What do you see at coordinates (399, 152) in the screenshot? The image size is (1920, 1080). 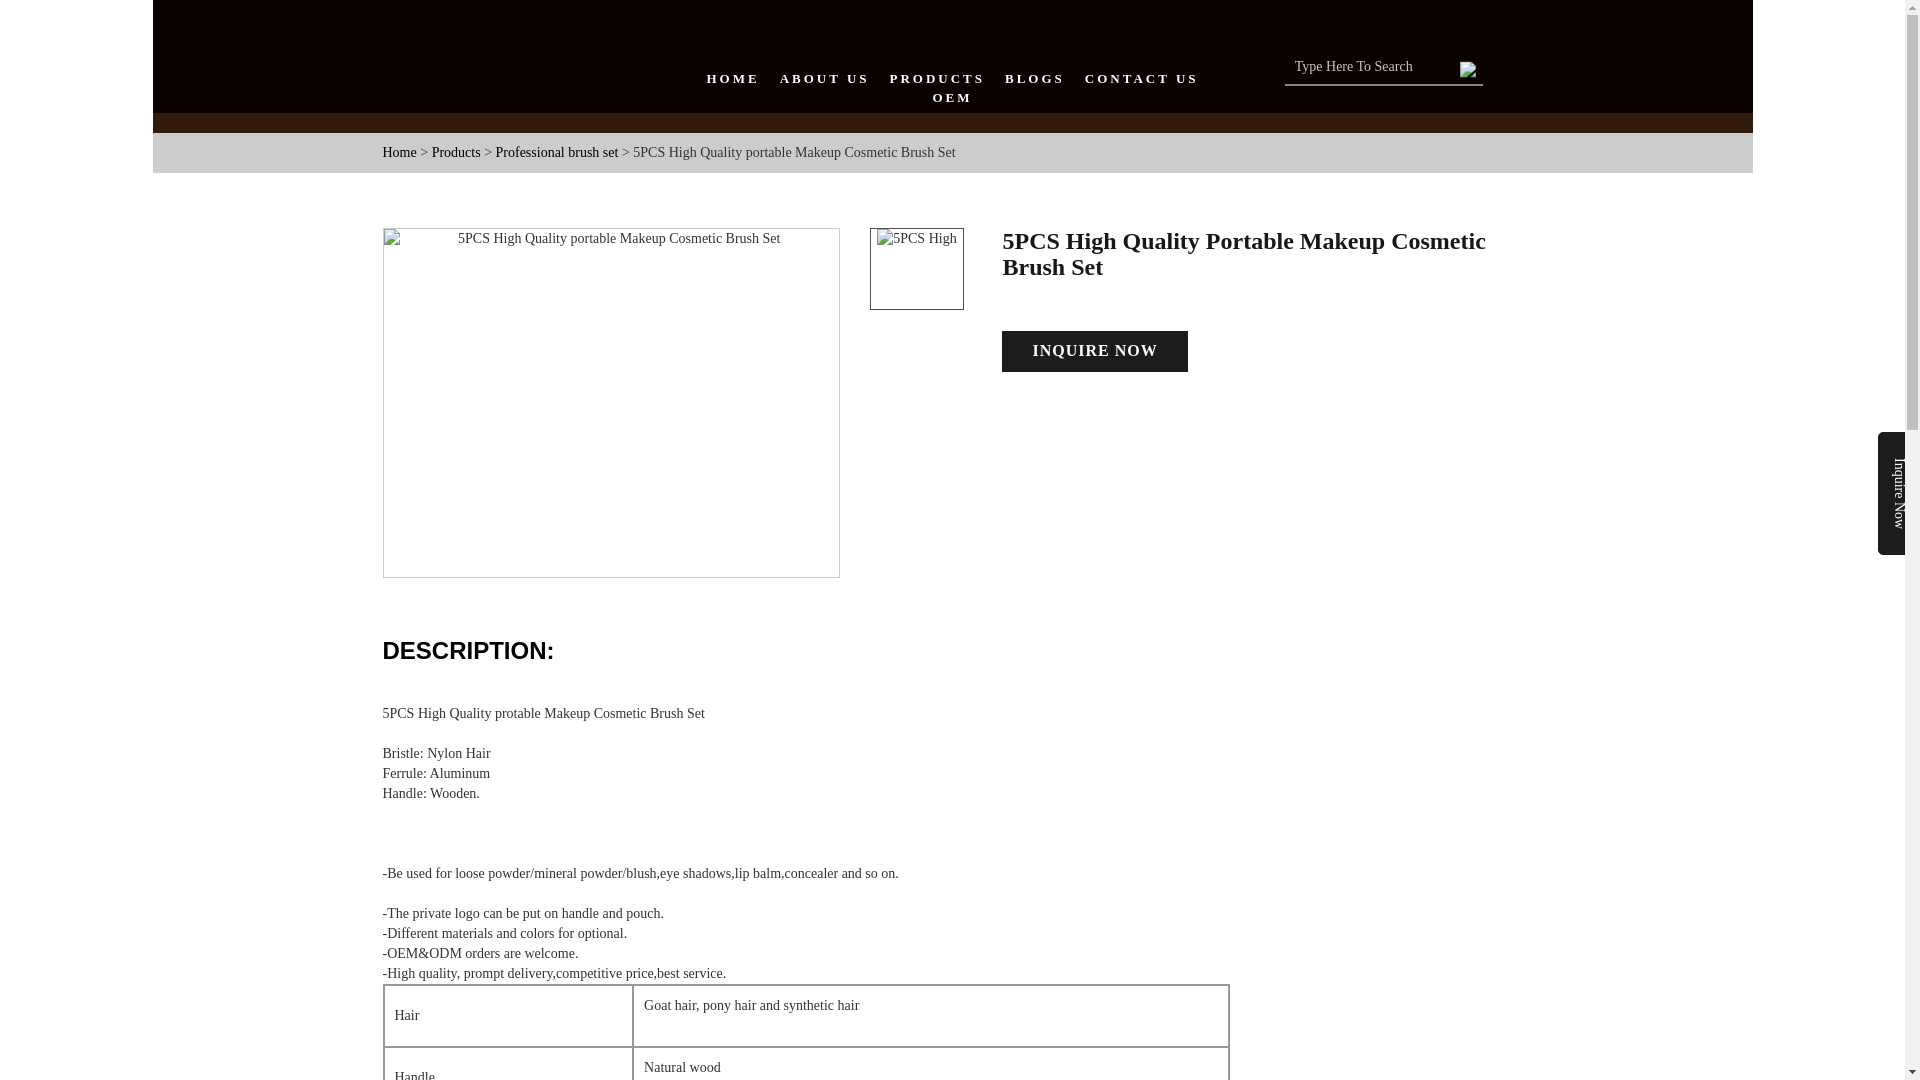 I see `Home` at bounding box center [399, 152].